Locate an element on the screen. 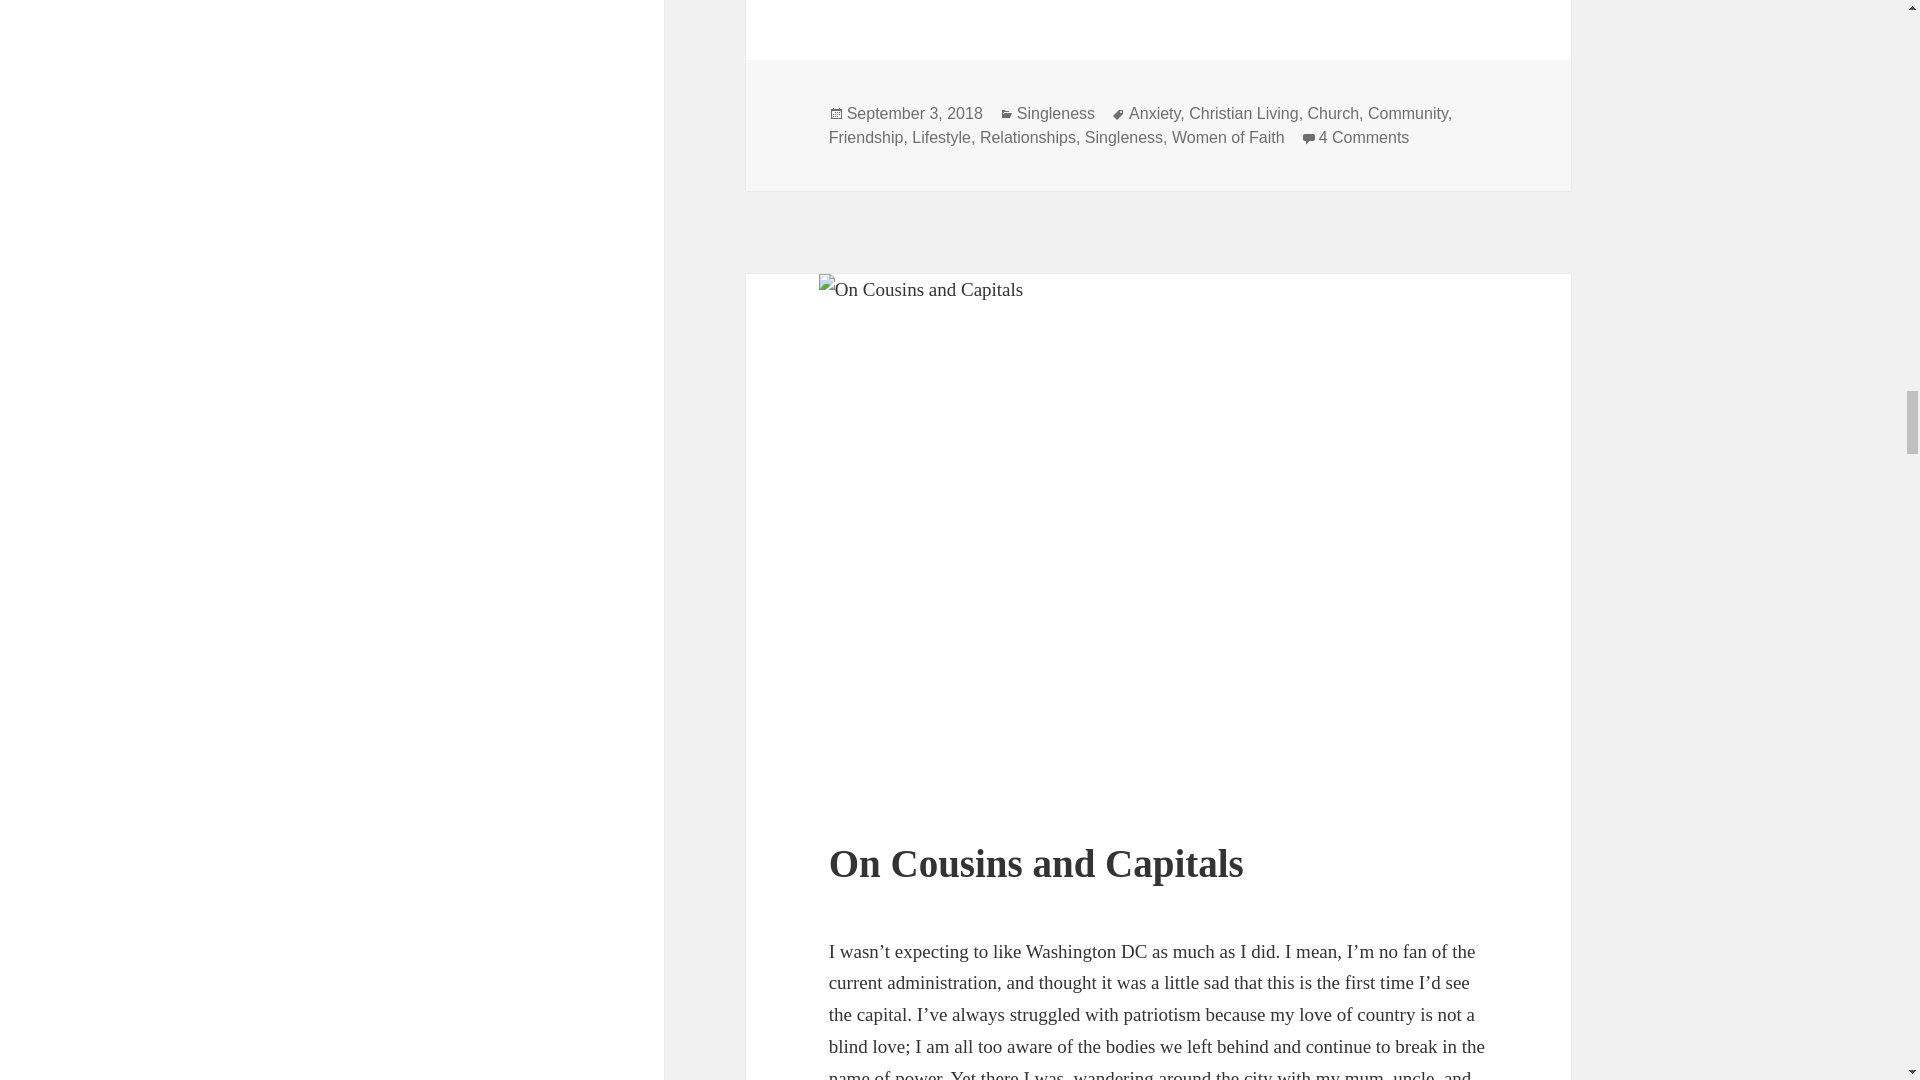 Image resolution: width=1920 pixels, height=1080 pixels. Church is located at coordinates (1333, 114).